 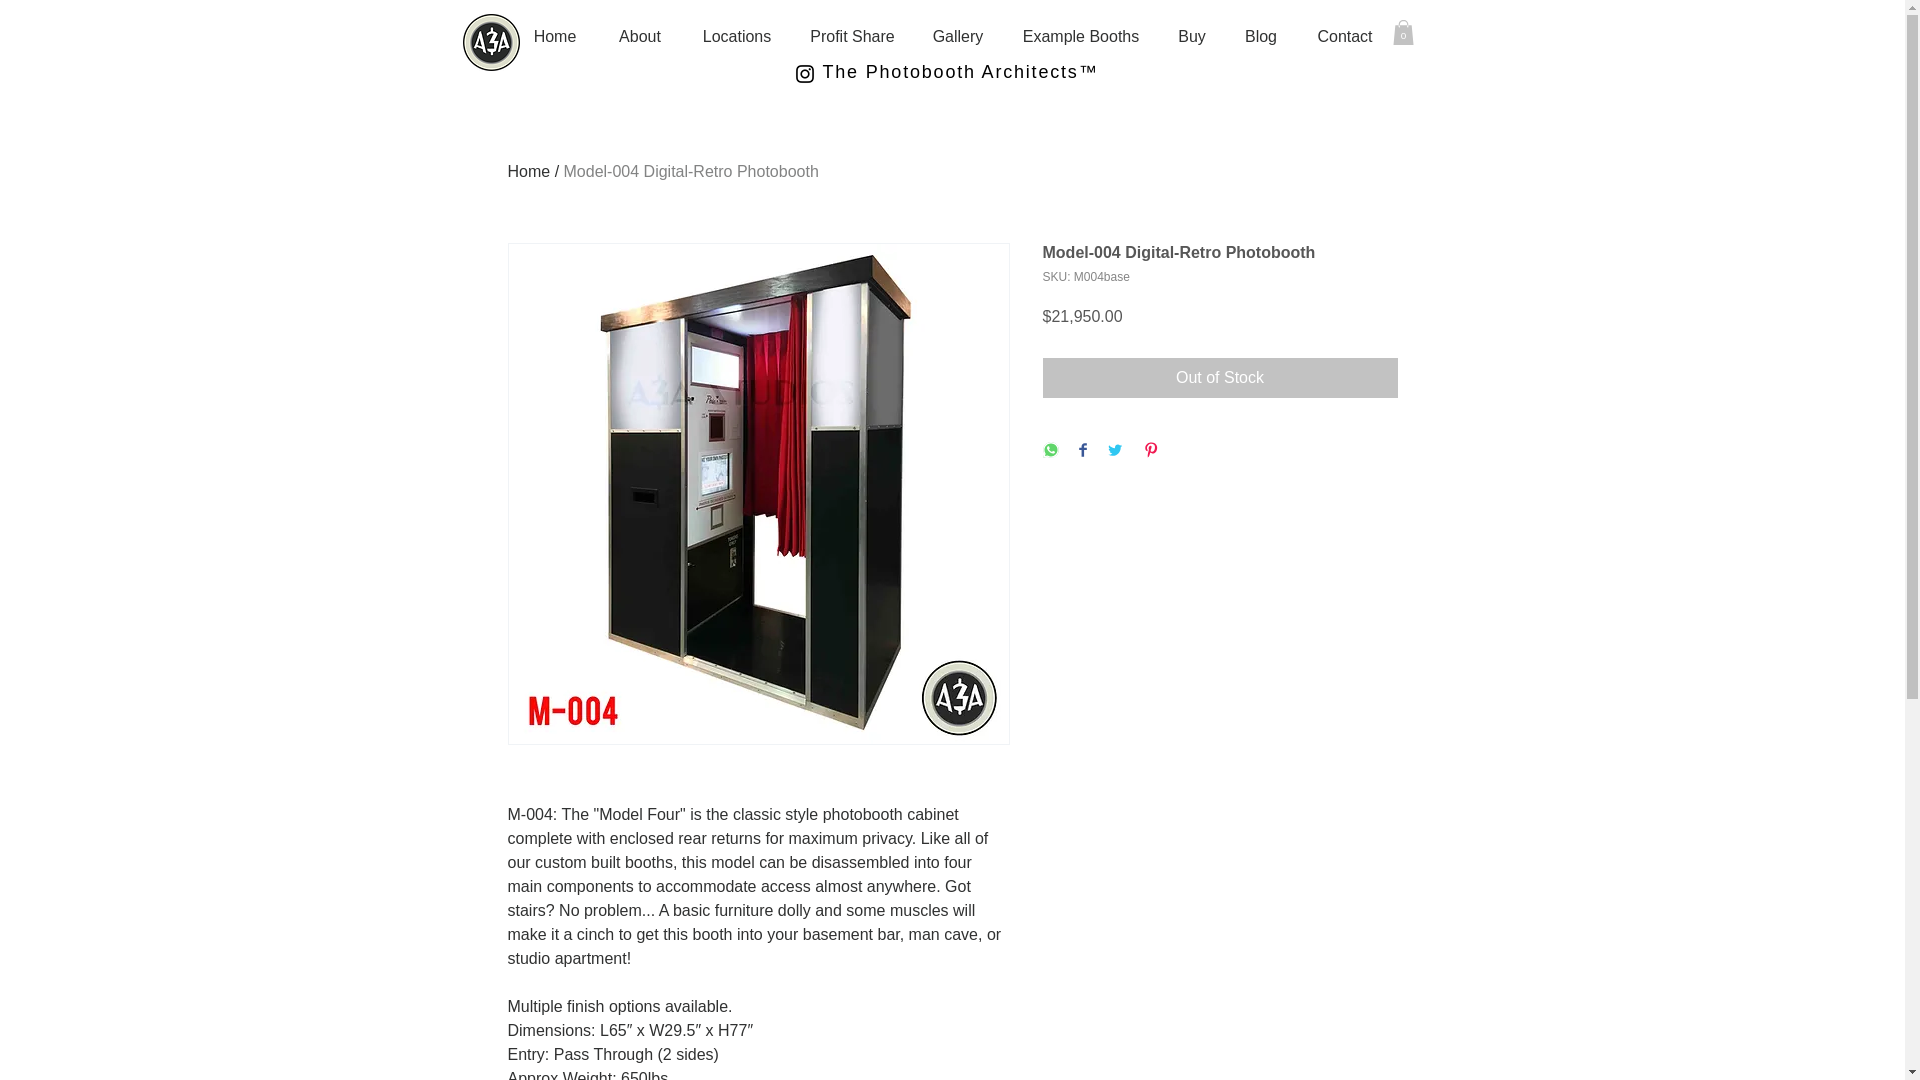 What do you see at coordinates (958, 36) in the screenshot?
I see `Gallery` at bounding box center [958, 36].